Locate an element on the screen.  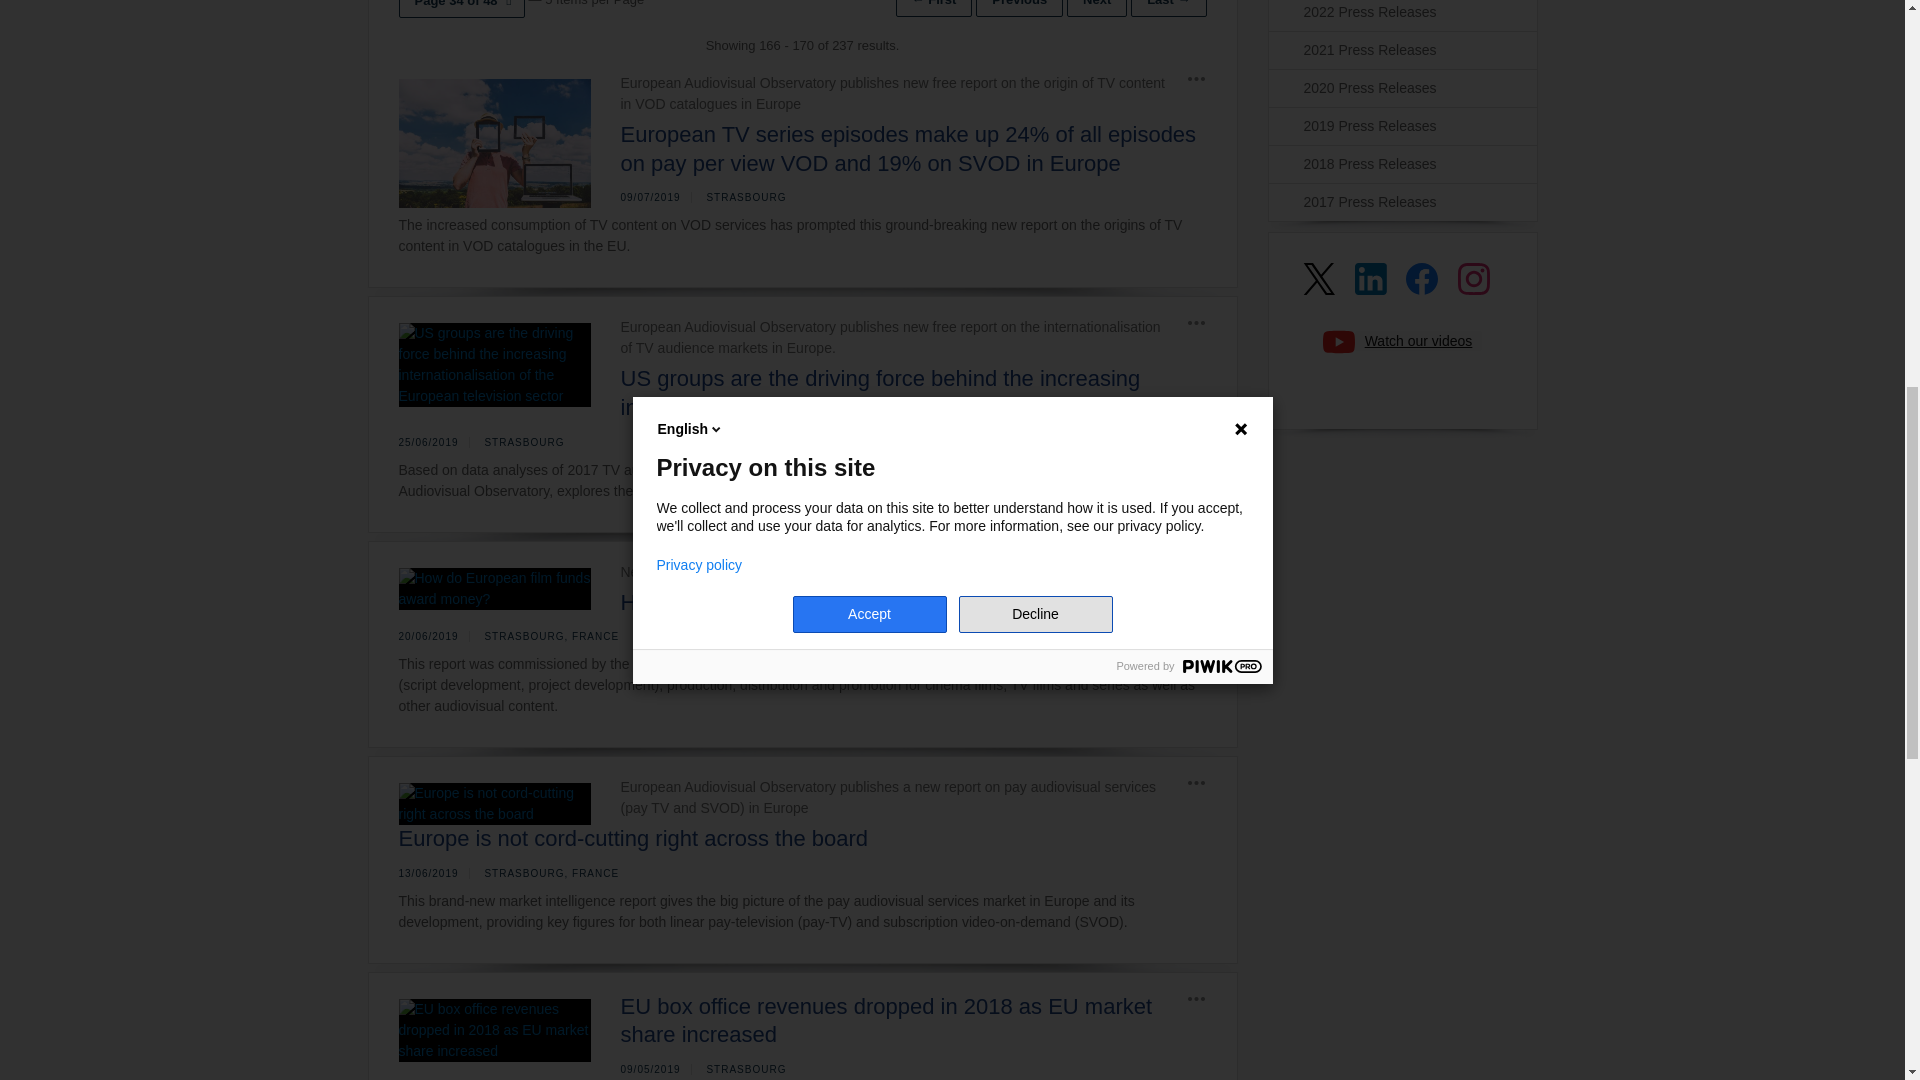
Page 34 of 48 is located at coordinates (460, 9).